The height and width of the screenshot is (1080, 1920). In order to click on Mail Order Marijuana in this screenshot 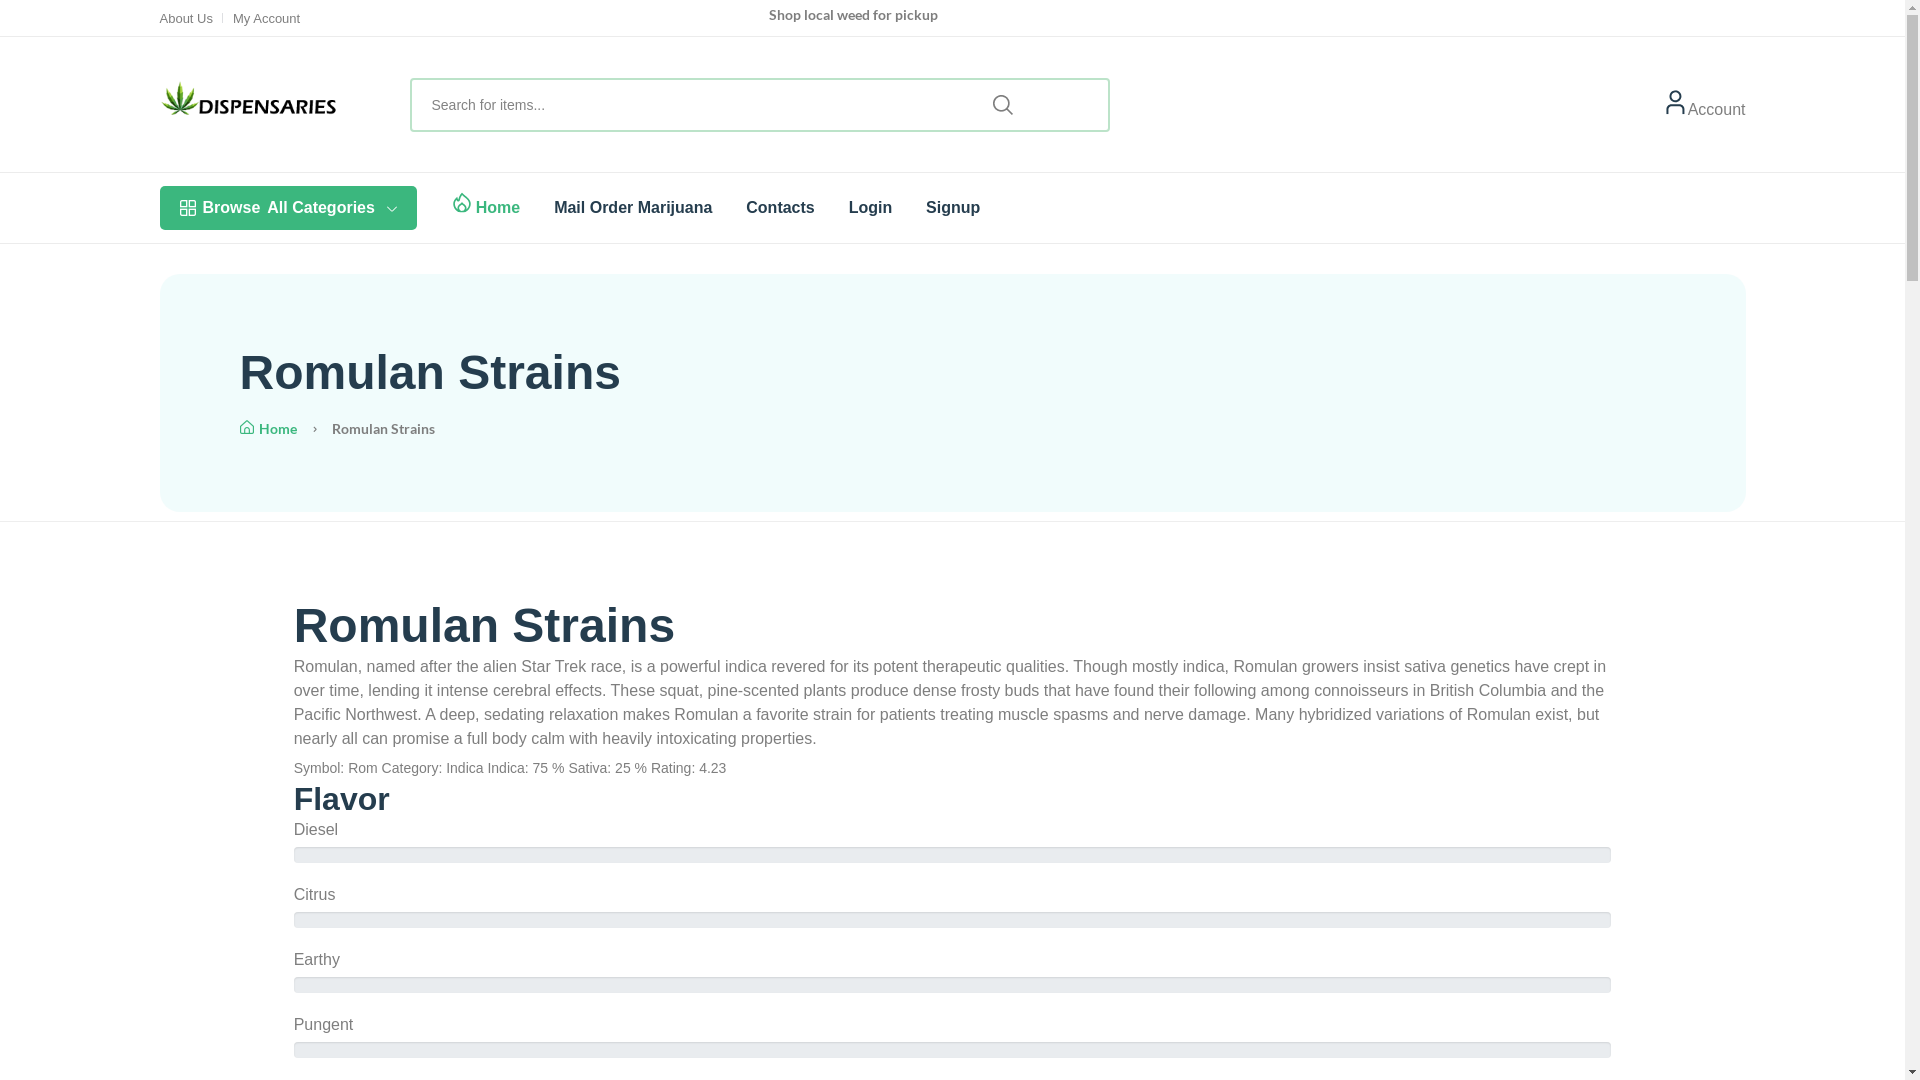, I will do `click(633, 208)`.